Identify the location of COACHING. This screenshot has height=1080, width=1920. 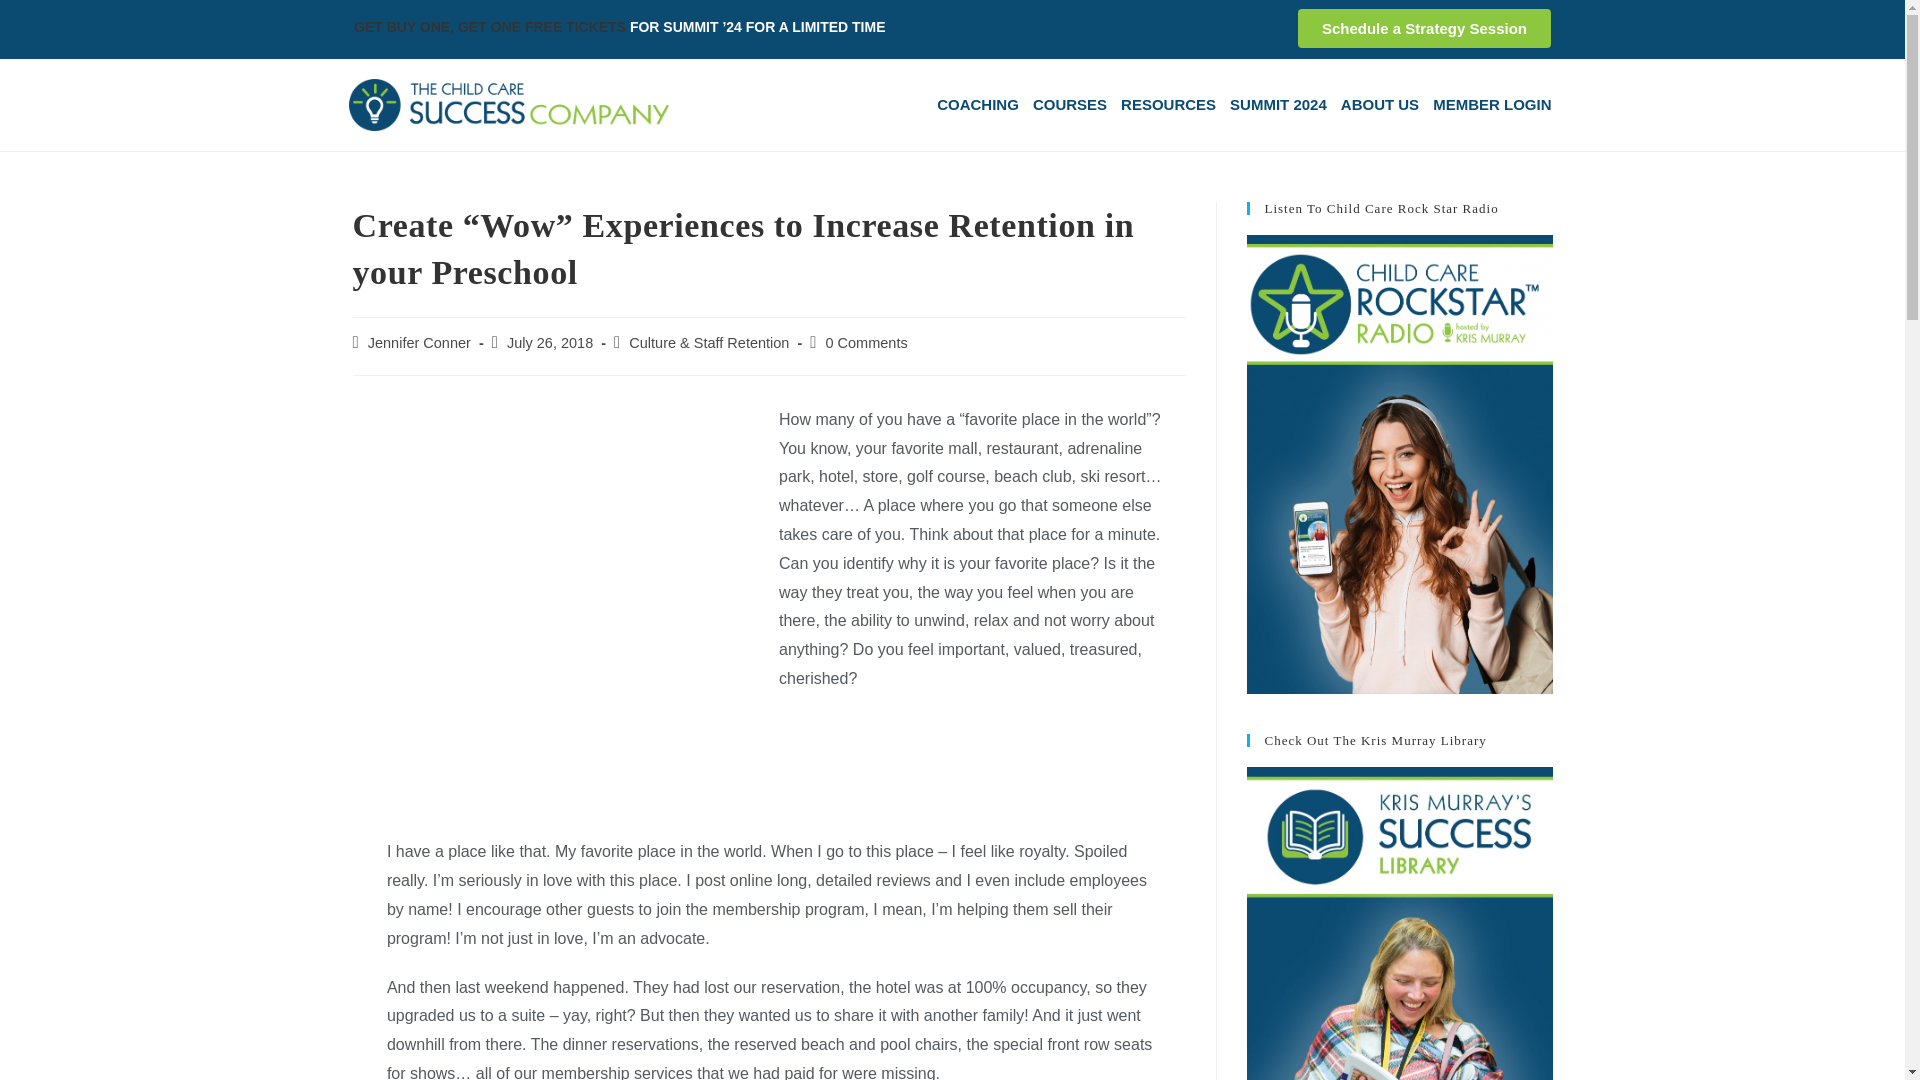
(978, 104).